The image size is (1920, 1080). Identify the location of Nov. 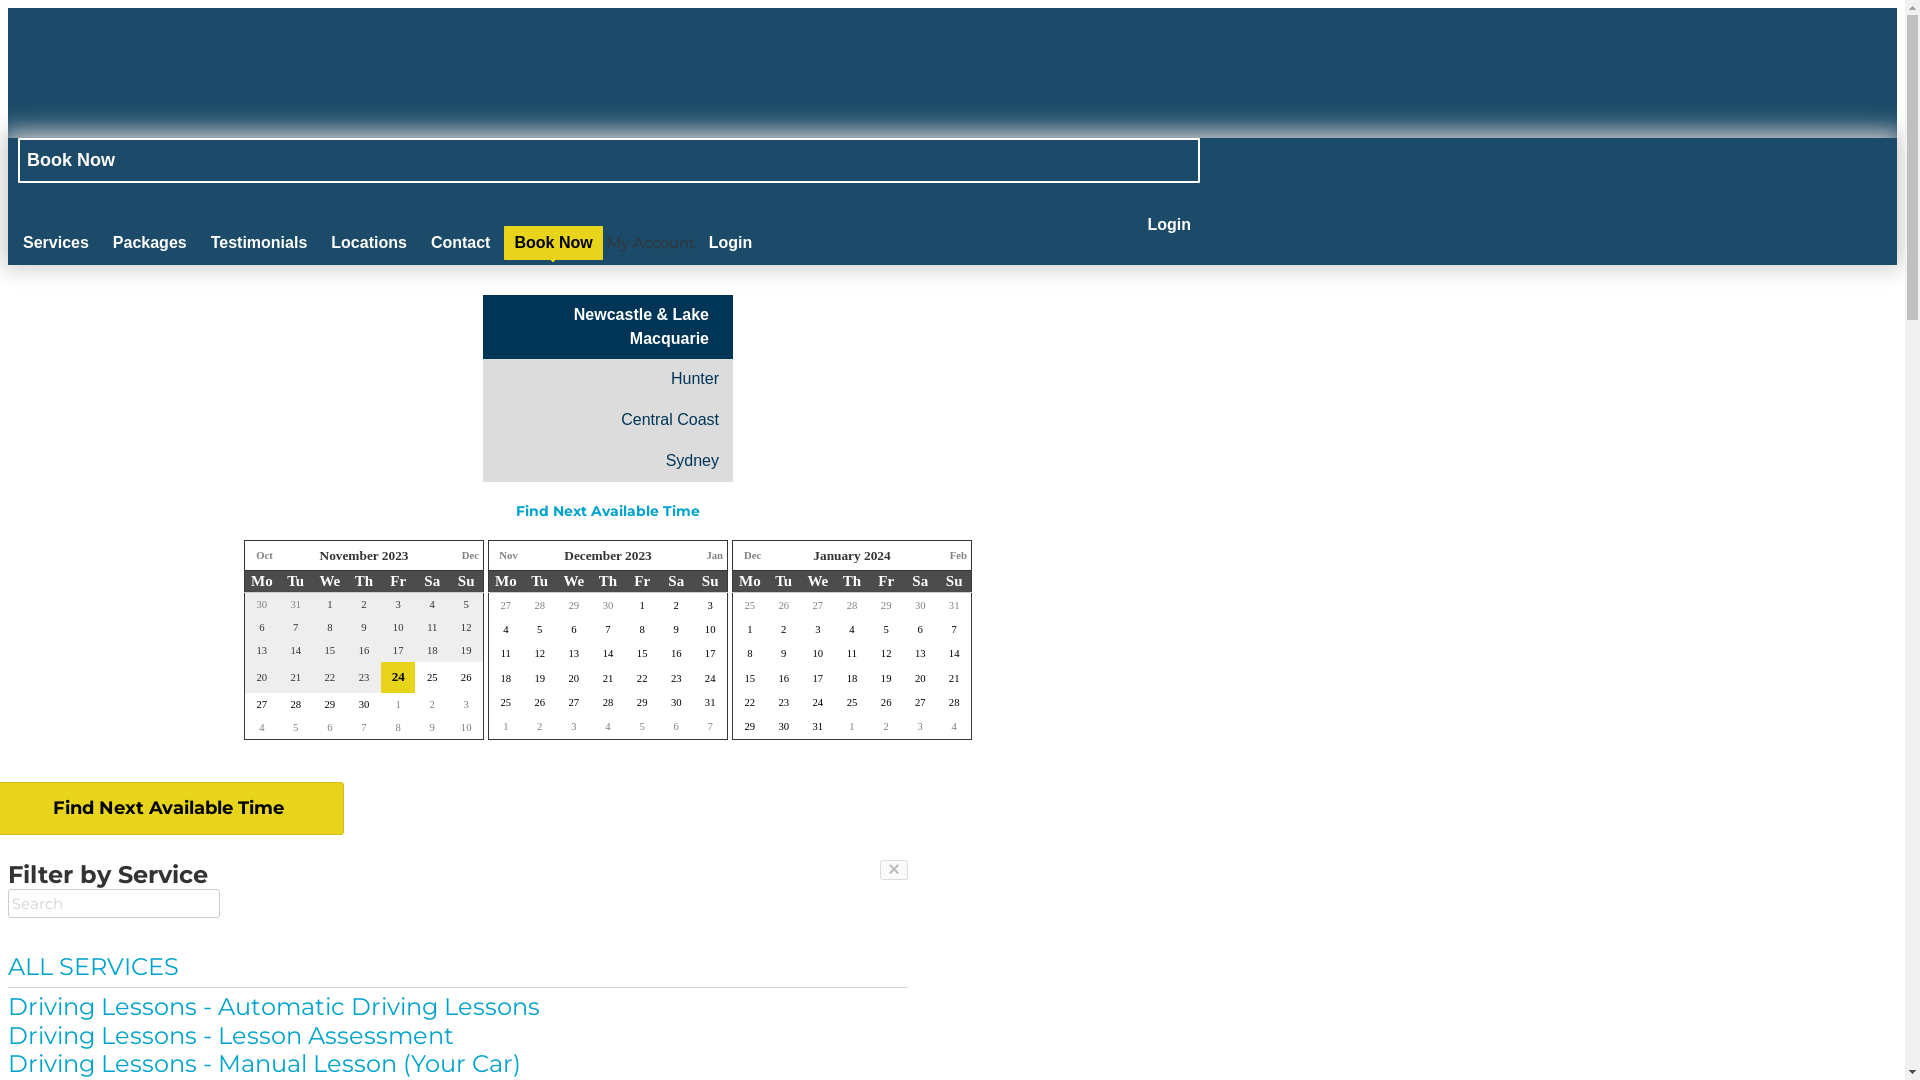
(508, 556).